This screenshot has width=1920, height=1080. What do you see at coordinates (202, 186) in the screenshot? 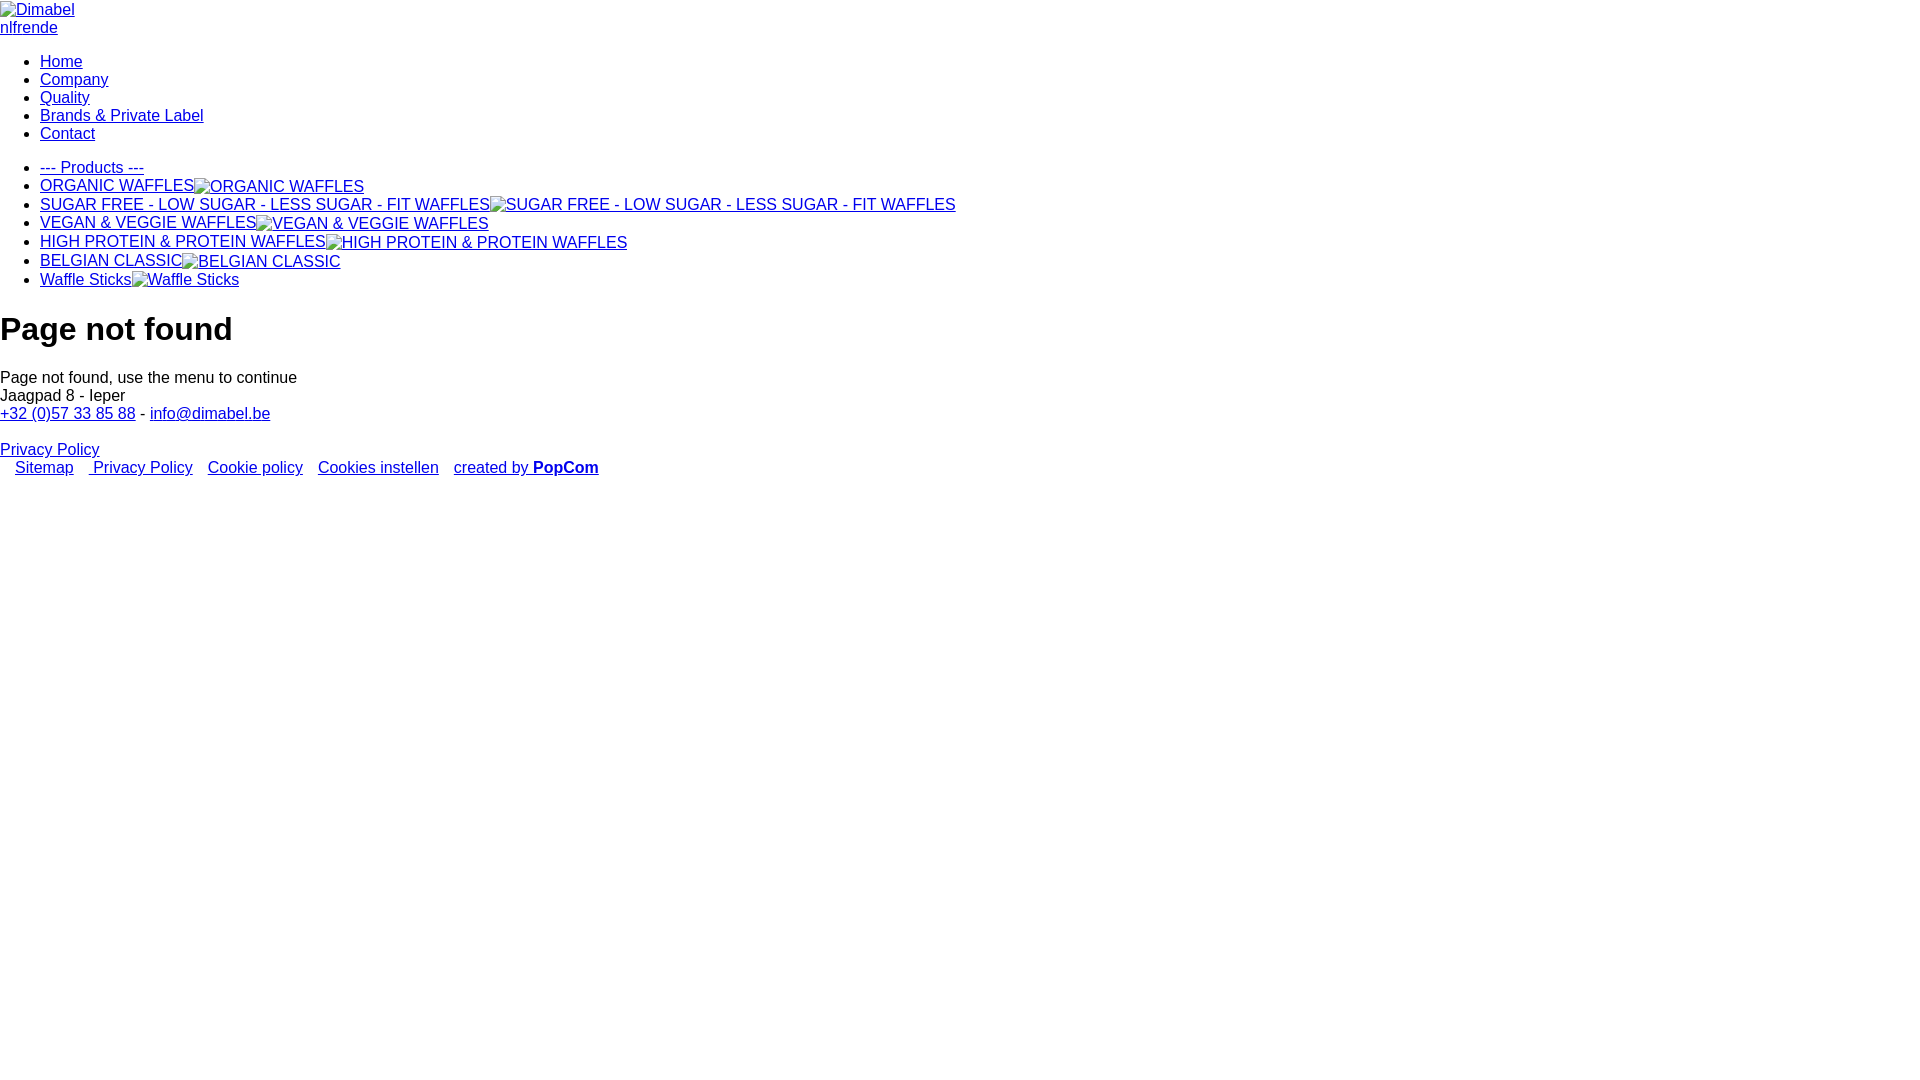
I see `ORGANIC WAFFLES` at bounding box center [202, 186].